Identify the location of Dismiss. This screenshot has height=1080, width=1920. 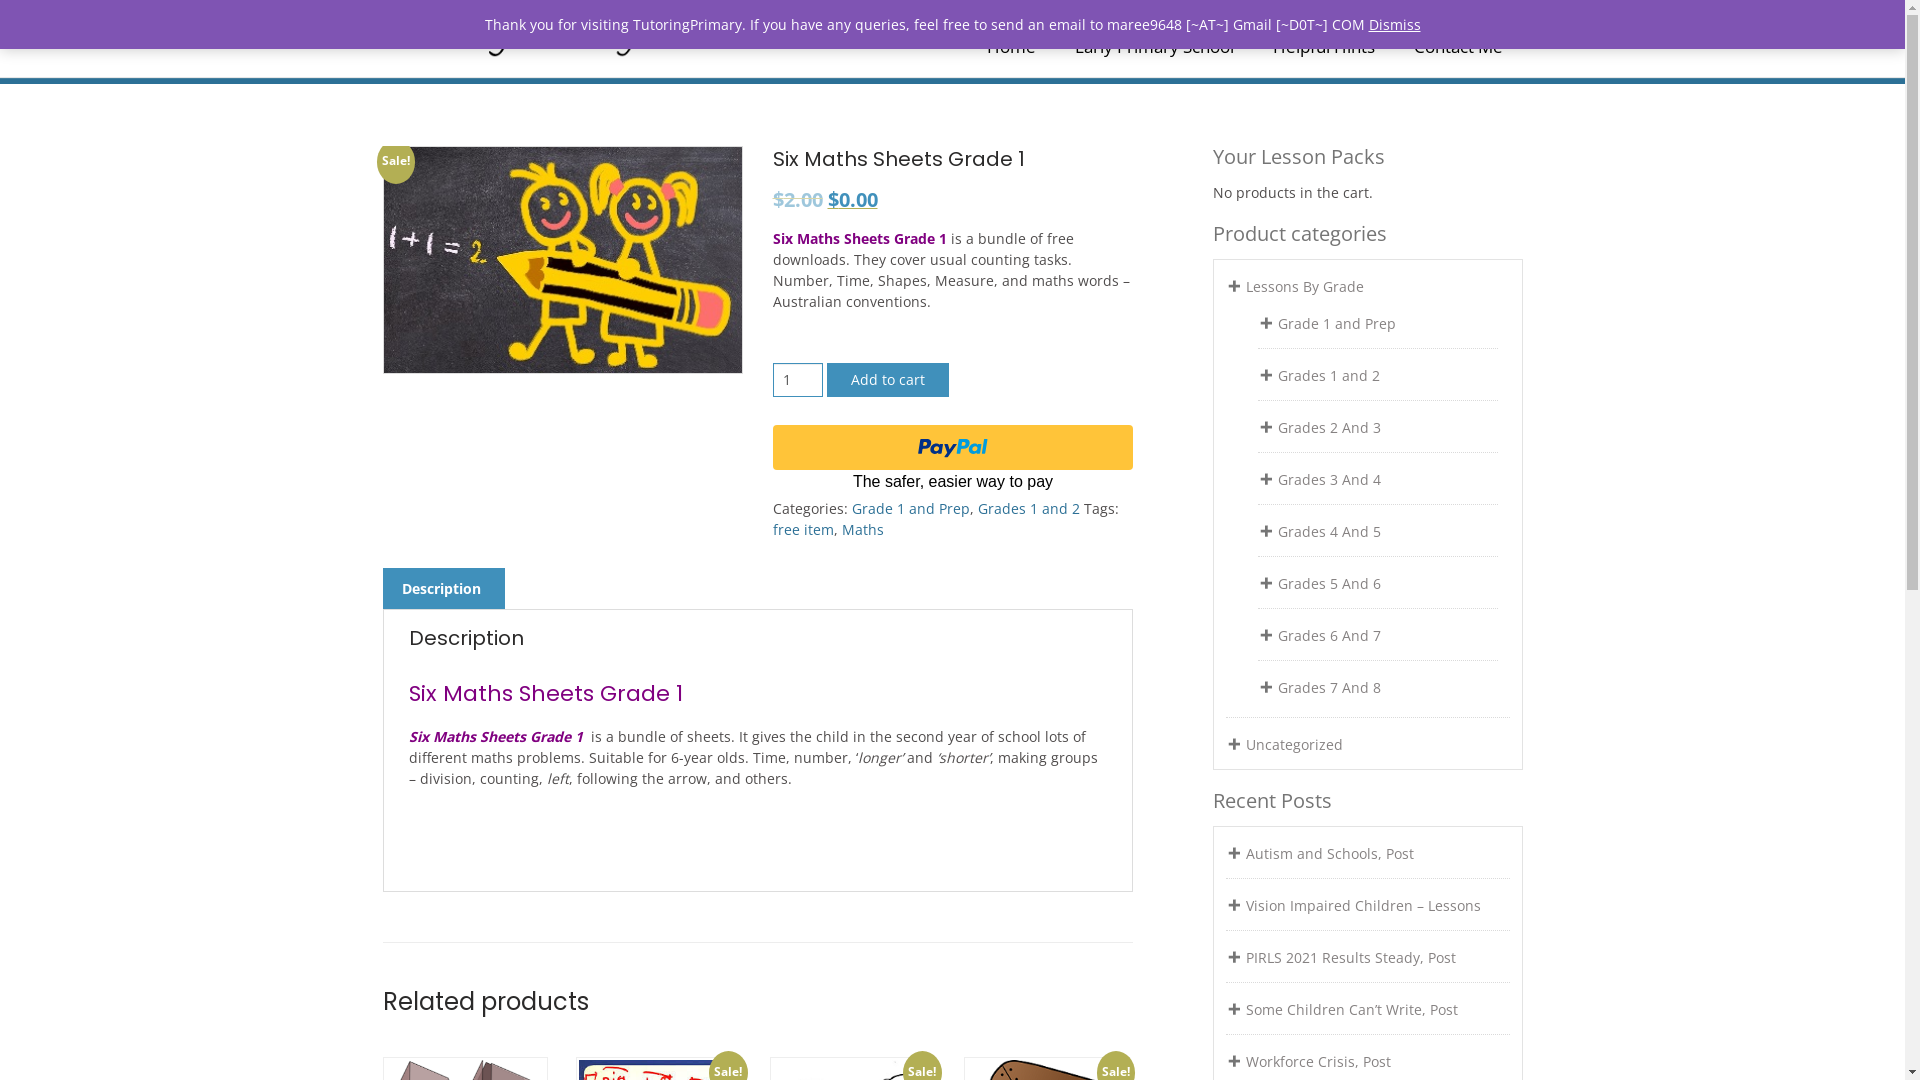
(1394, 24).